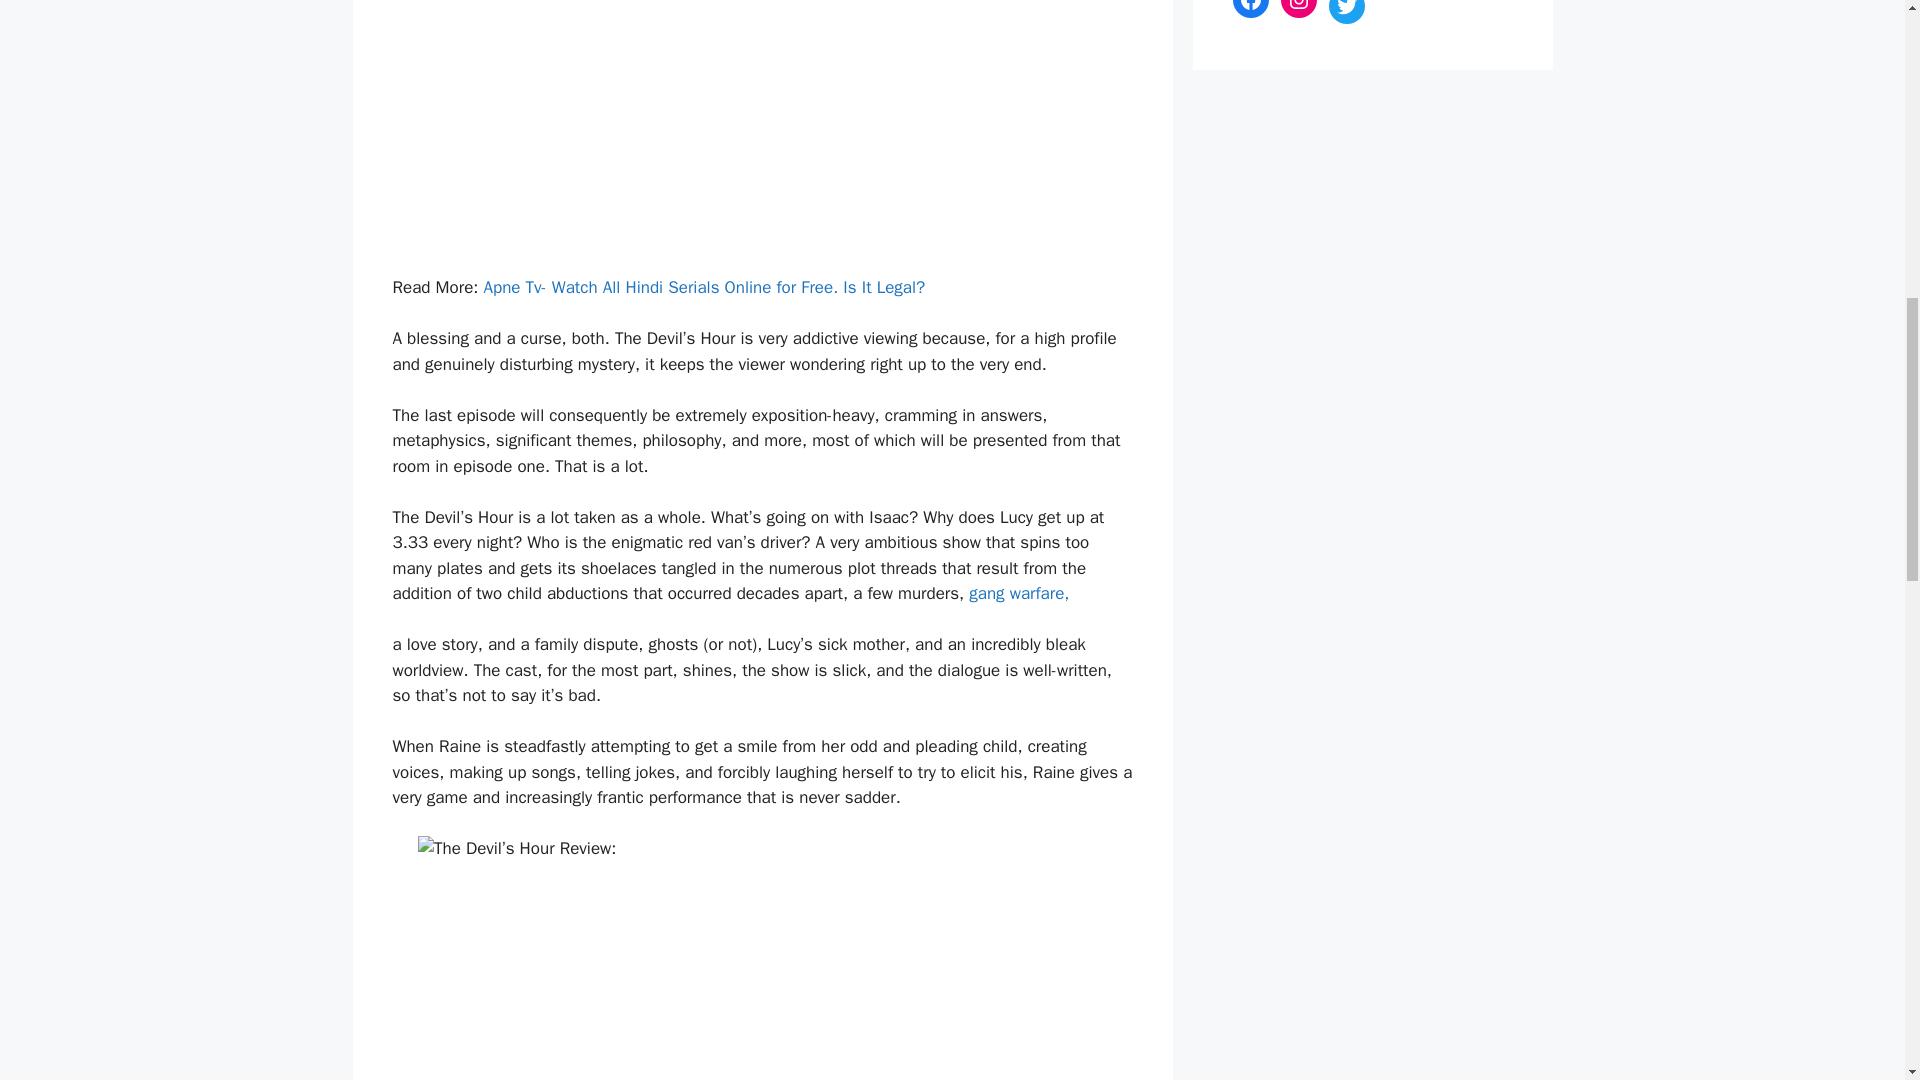 This screenshot has width=1920, height=1080. I want to click on Instagram, so click(1298, 9).